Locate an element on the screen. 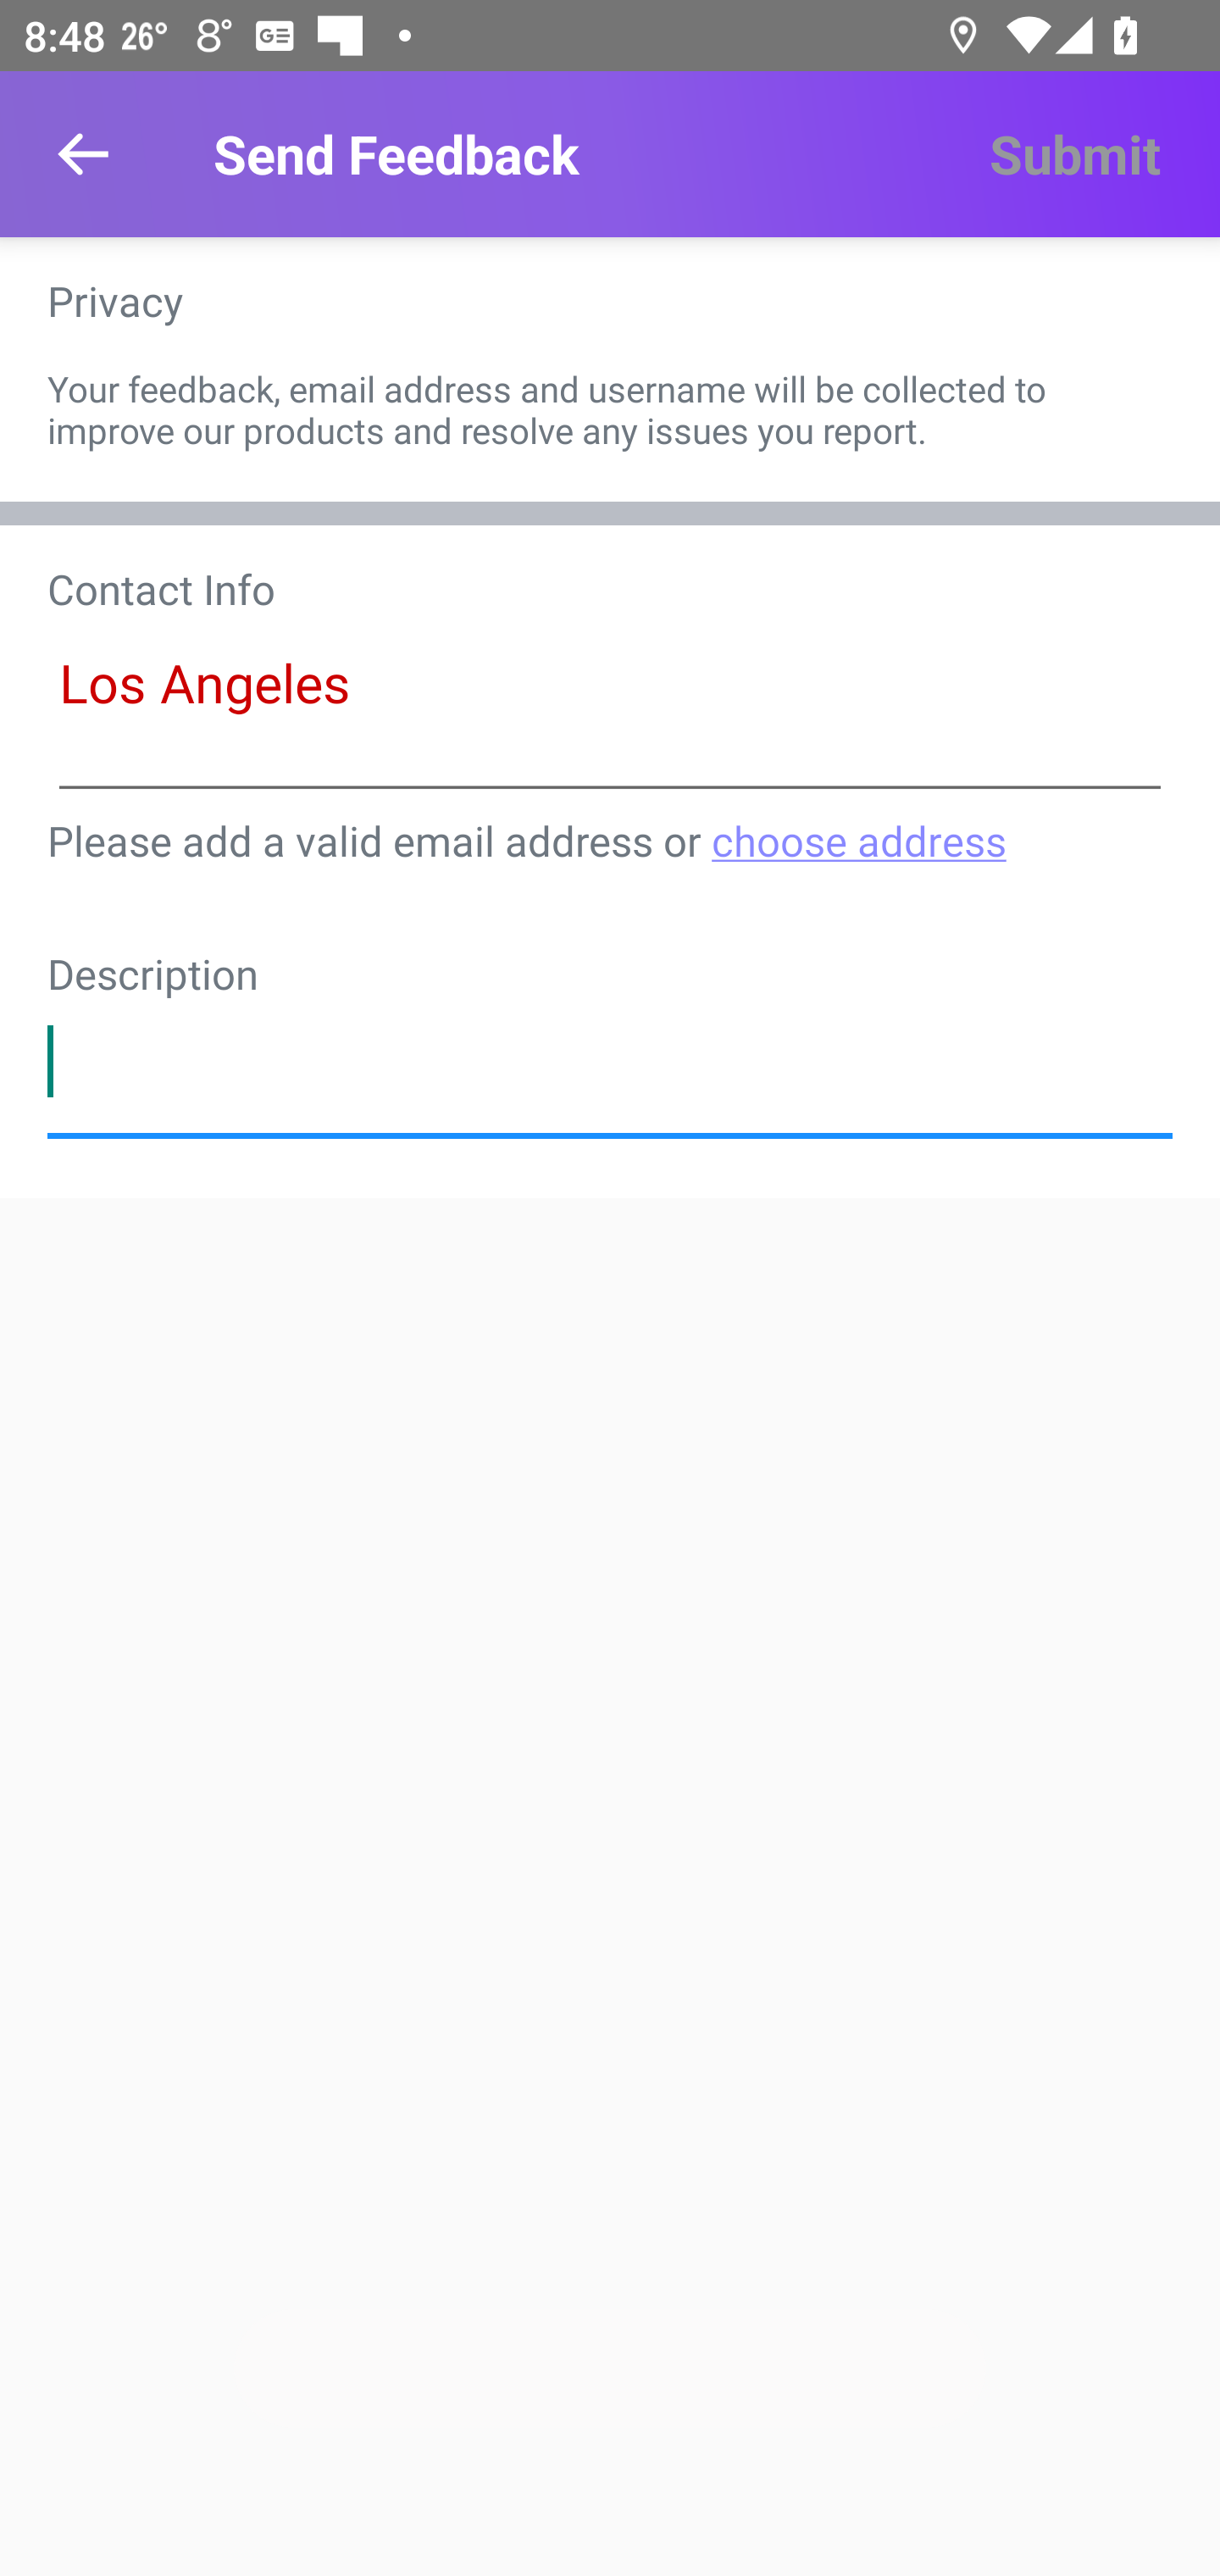  Submit is located at coordinates (1074, 154).